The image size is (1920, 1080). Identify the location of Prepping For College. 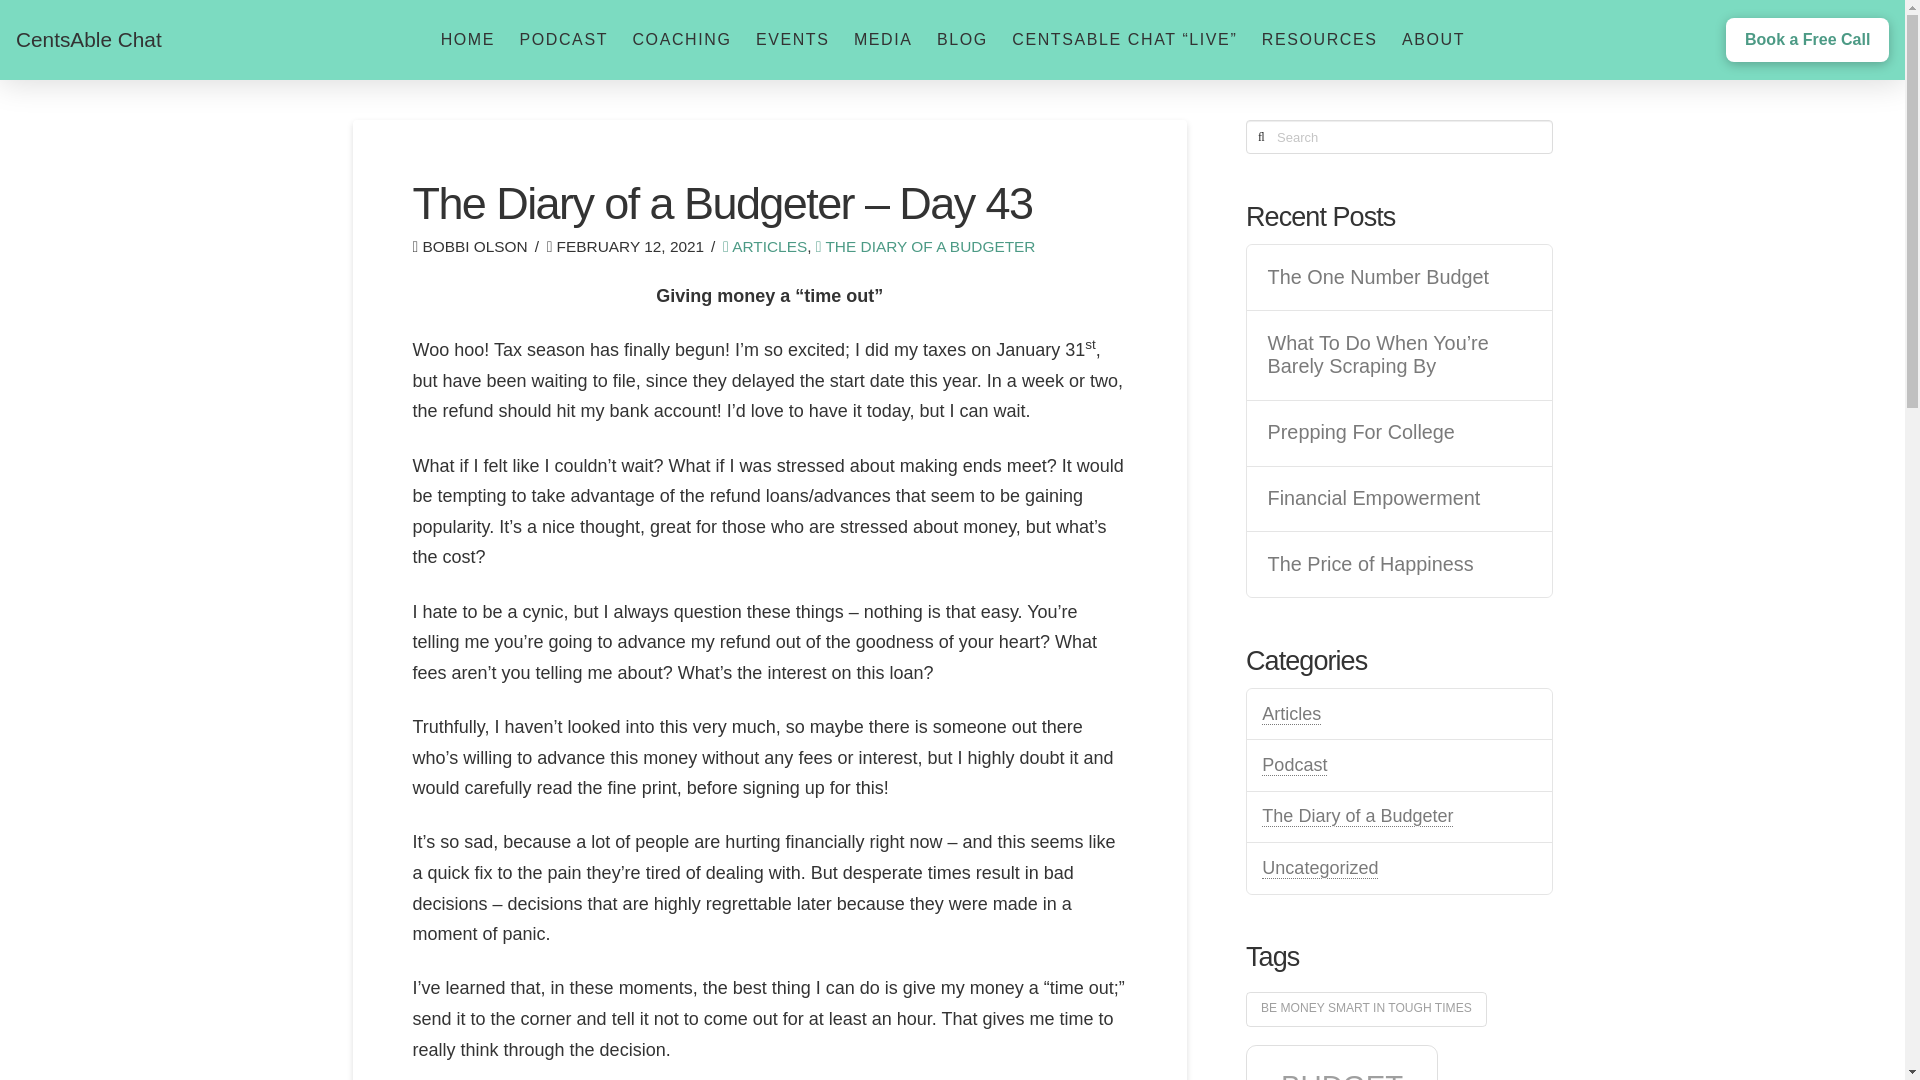
(1400, 432).